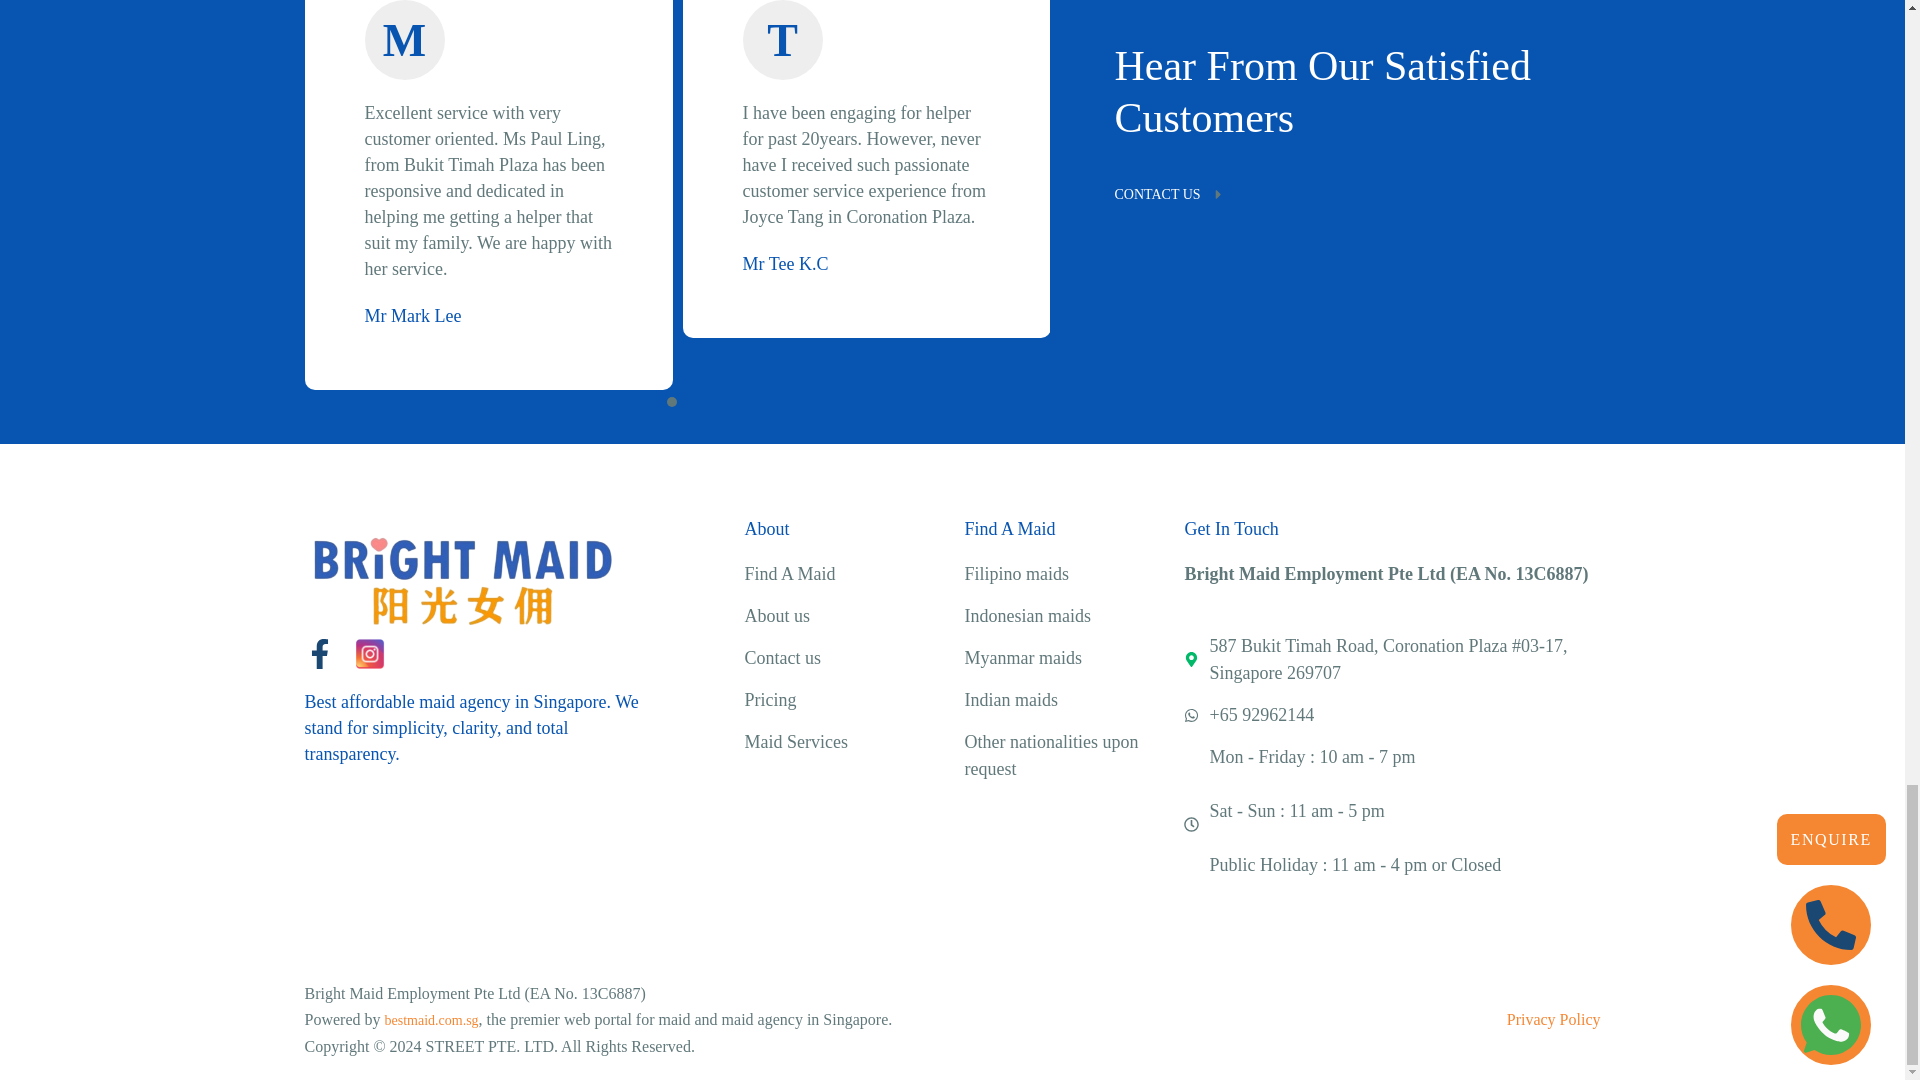  I want to click on Filipino maids, so click(1016, 574).